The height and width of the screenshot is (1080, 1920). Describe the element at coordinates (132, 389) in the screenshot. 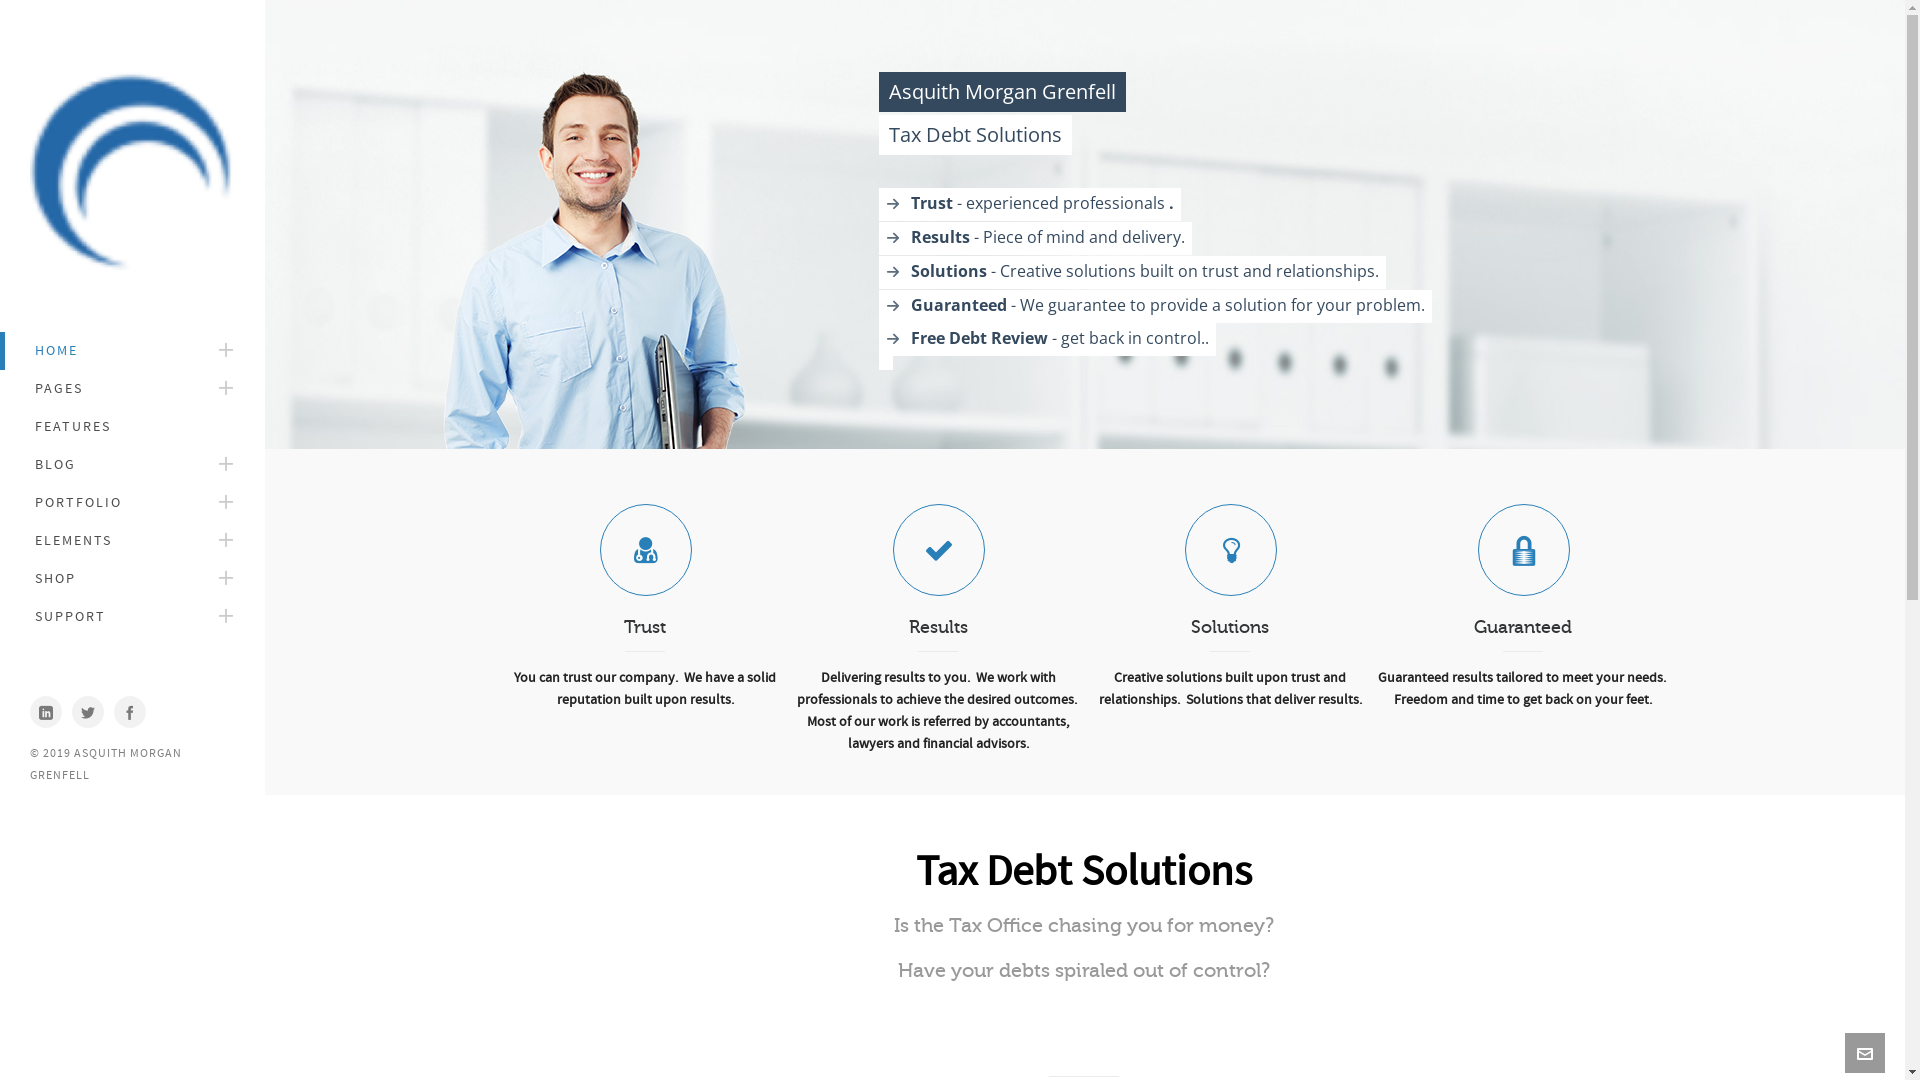

I see `PAGES` at that location.